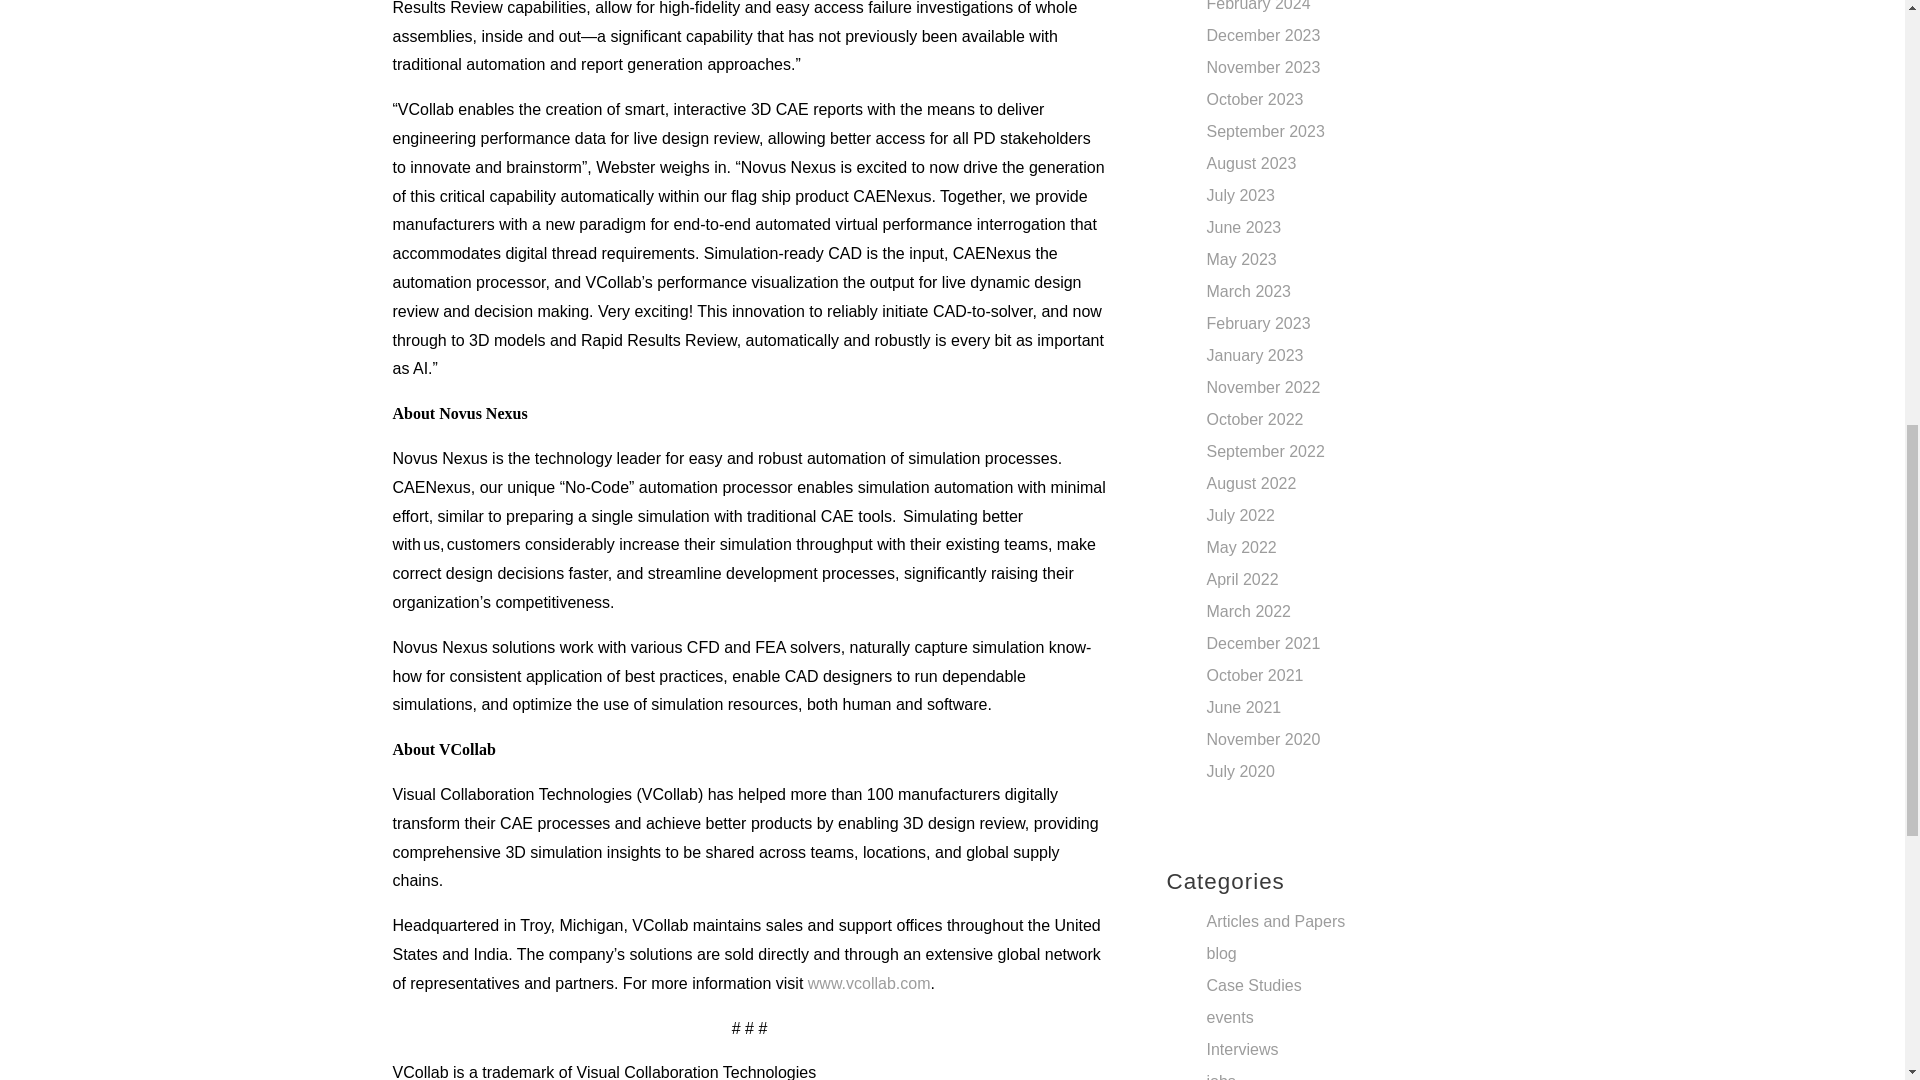 This screenshot has width=1920, height=1080. What do you see at coordinates (870, 984) in the screenshot?
I see `www.vcollab.com` at bounding box center [870, 984].